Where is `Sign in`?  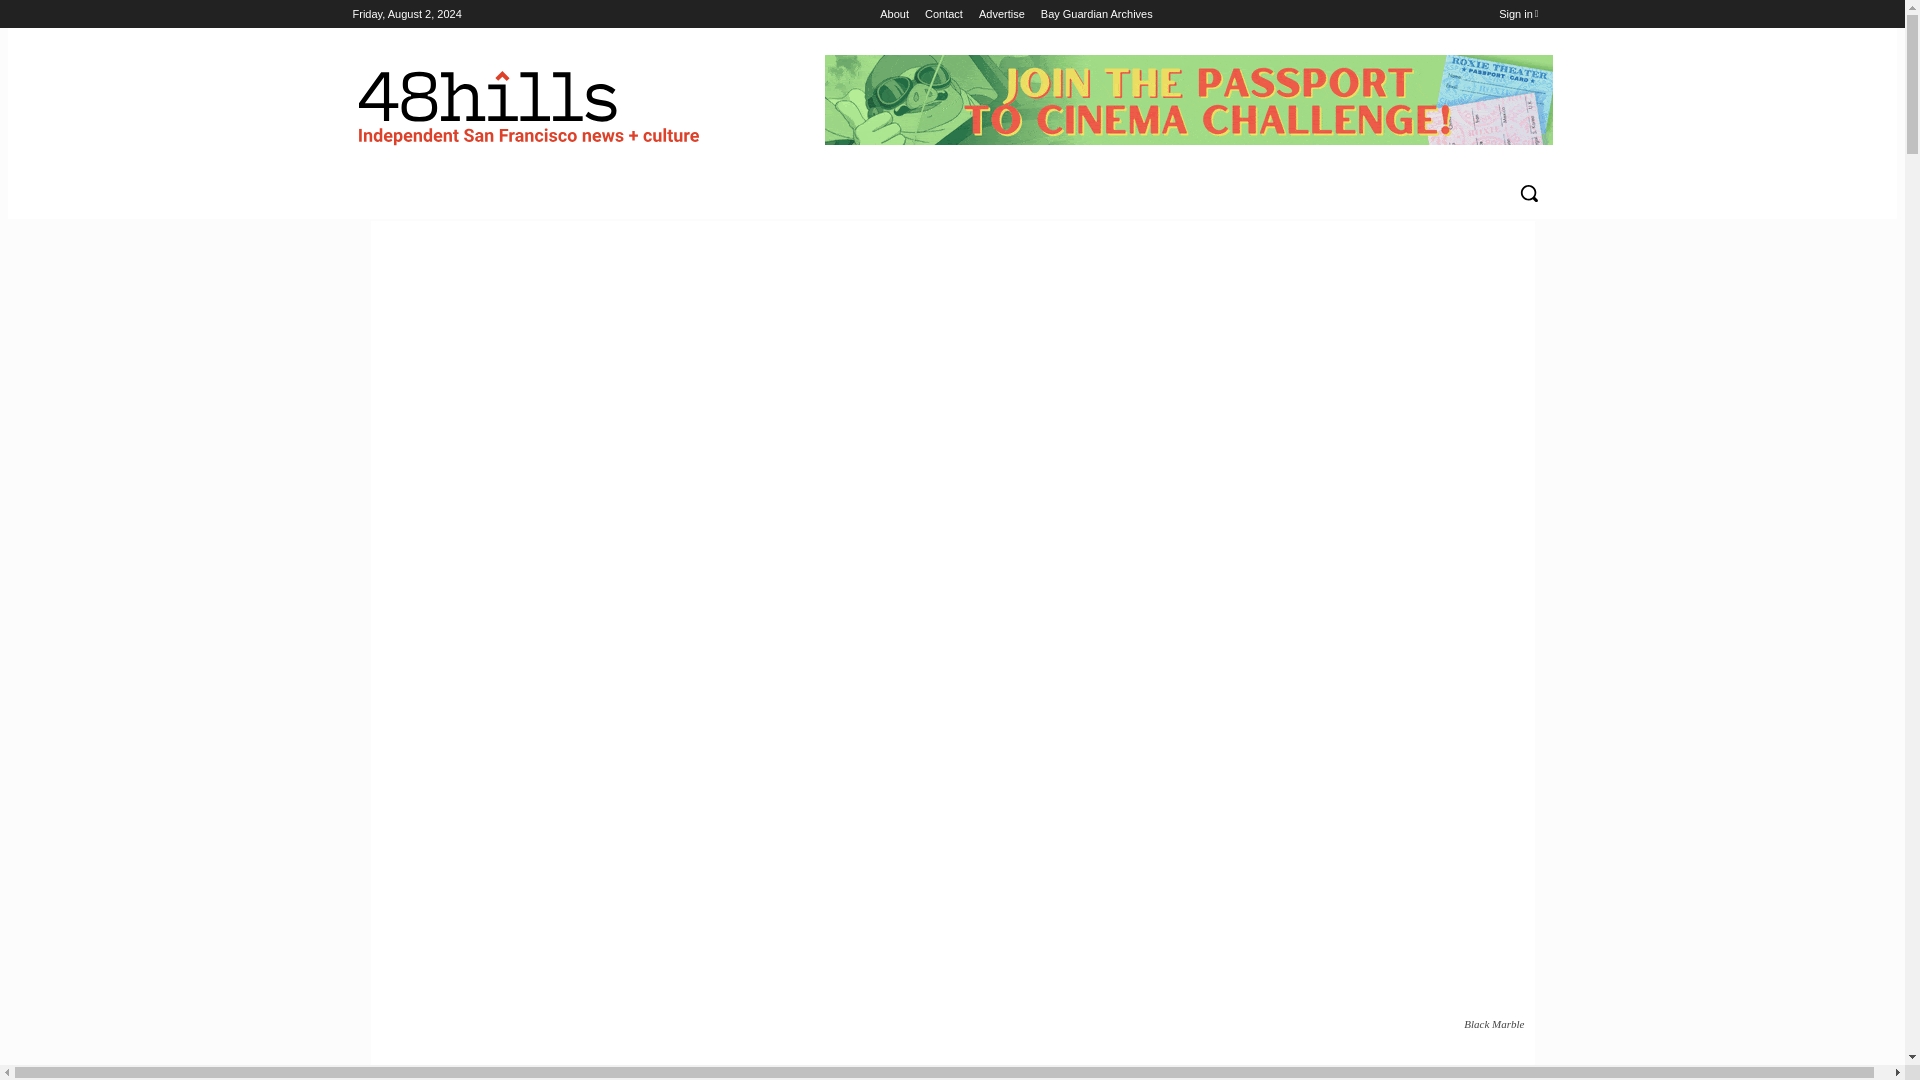
Sign in is located at coordinates (1518, 14).